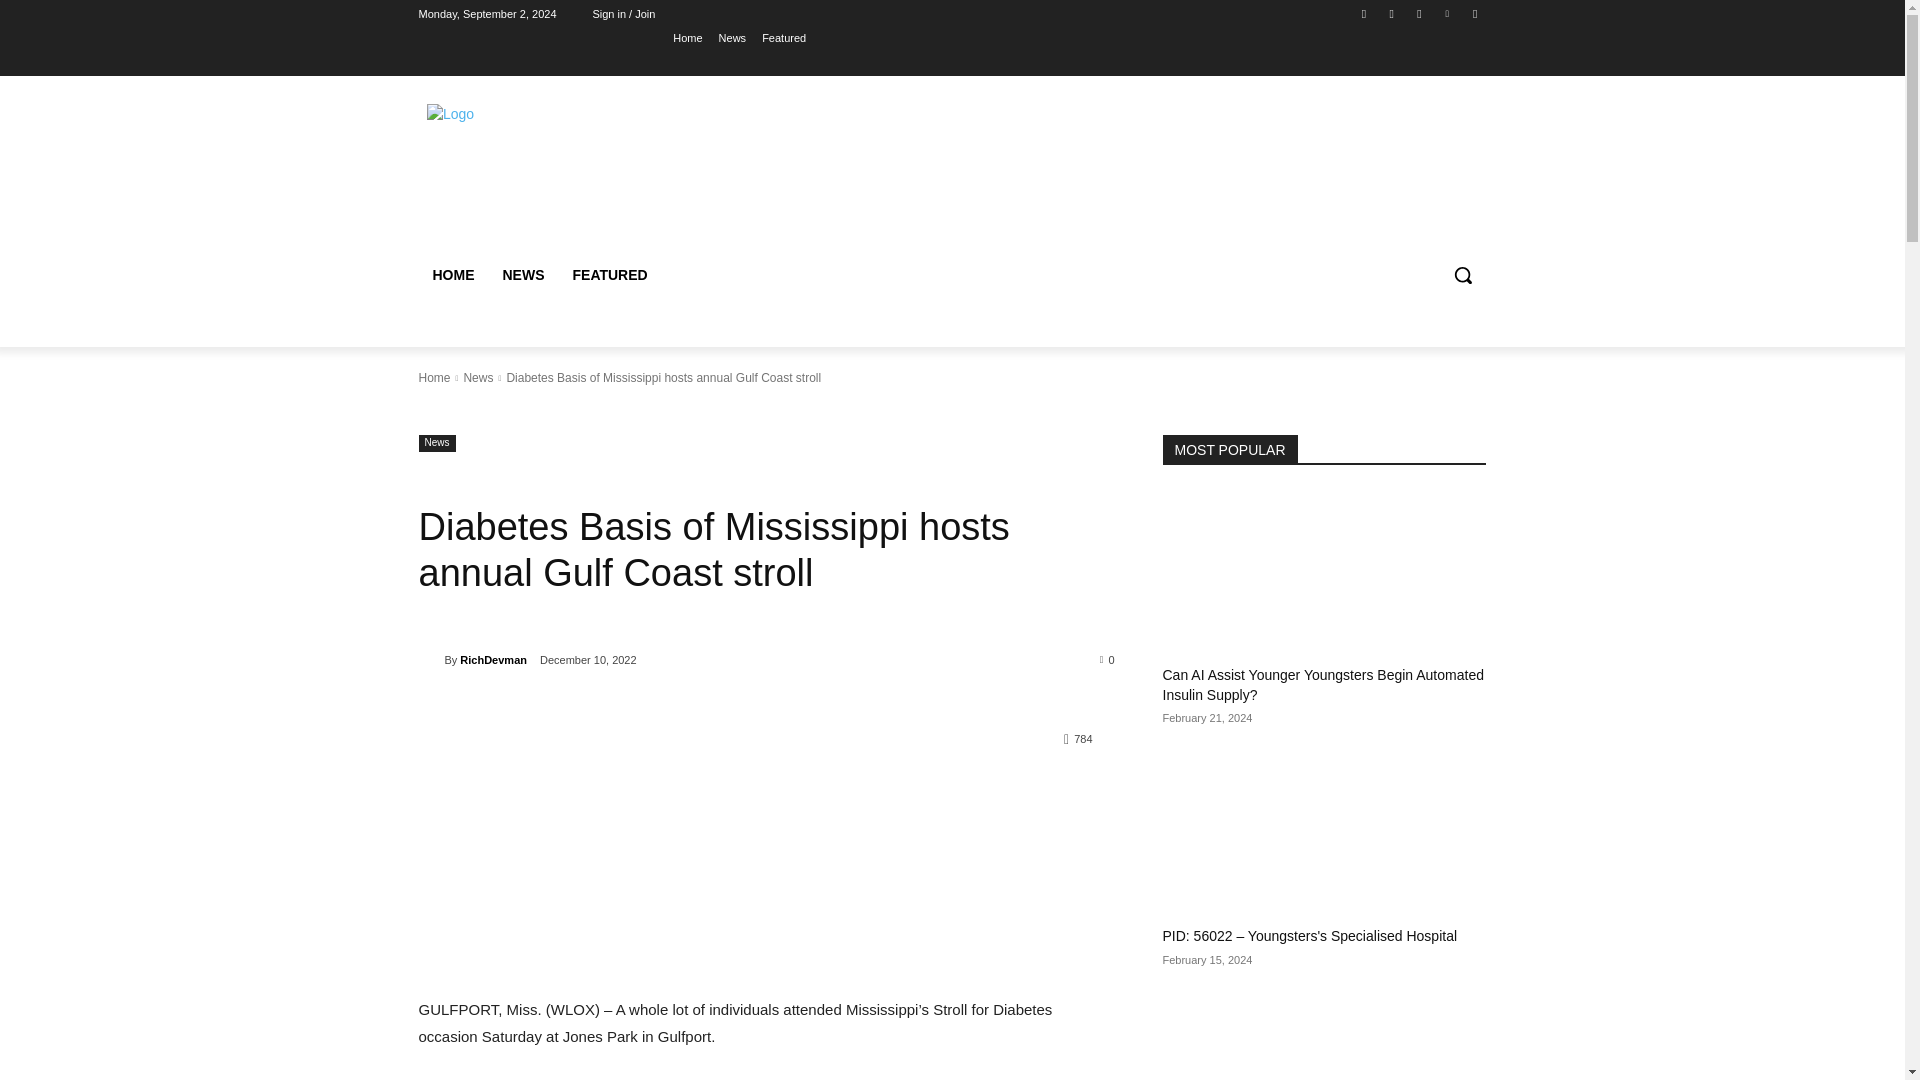 Image resolution: width=1920 pixels, height=1080 pixels. What do you see at coordinates (430, 660) in the screenshot?
I see `RichDevman` at bounding box center [430, 660].